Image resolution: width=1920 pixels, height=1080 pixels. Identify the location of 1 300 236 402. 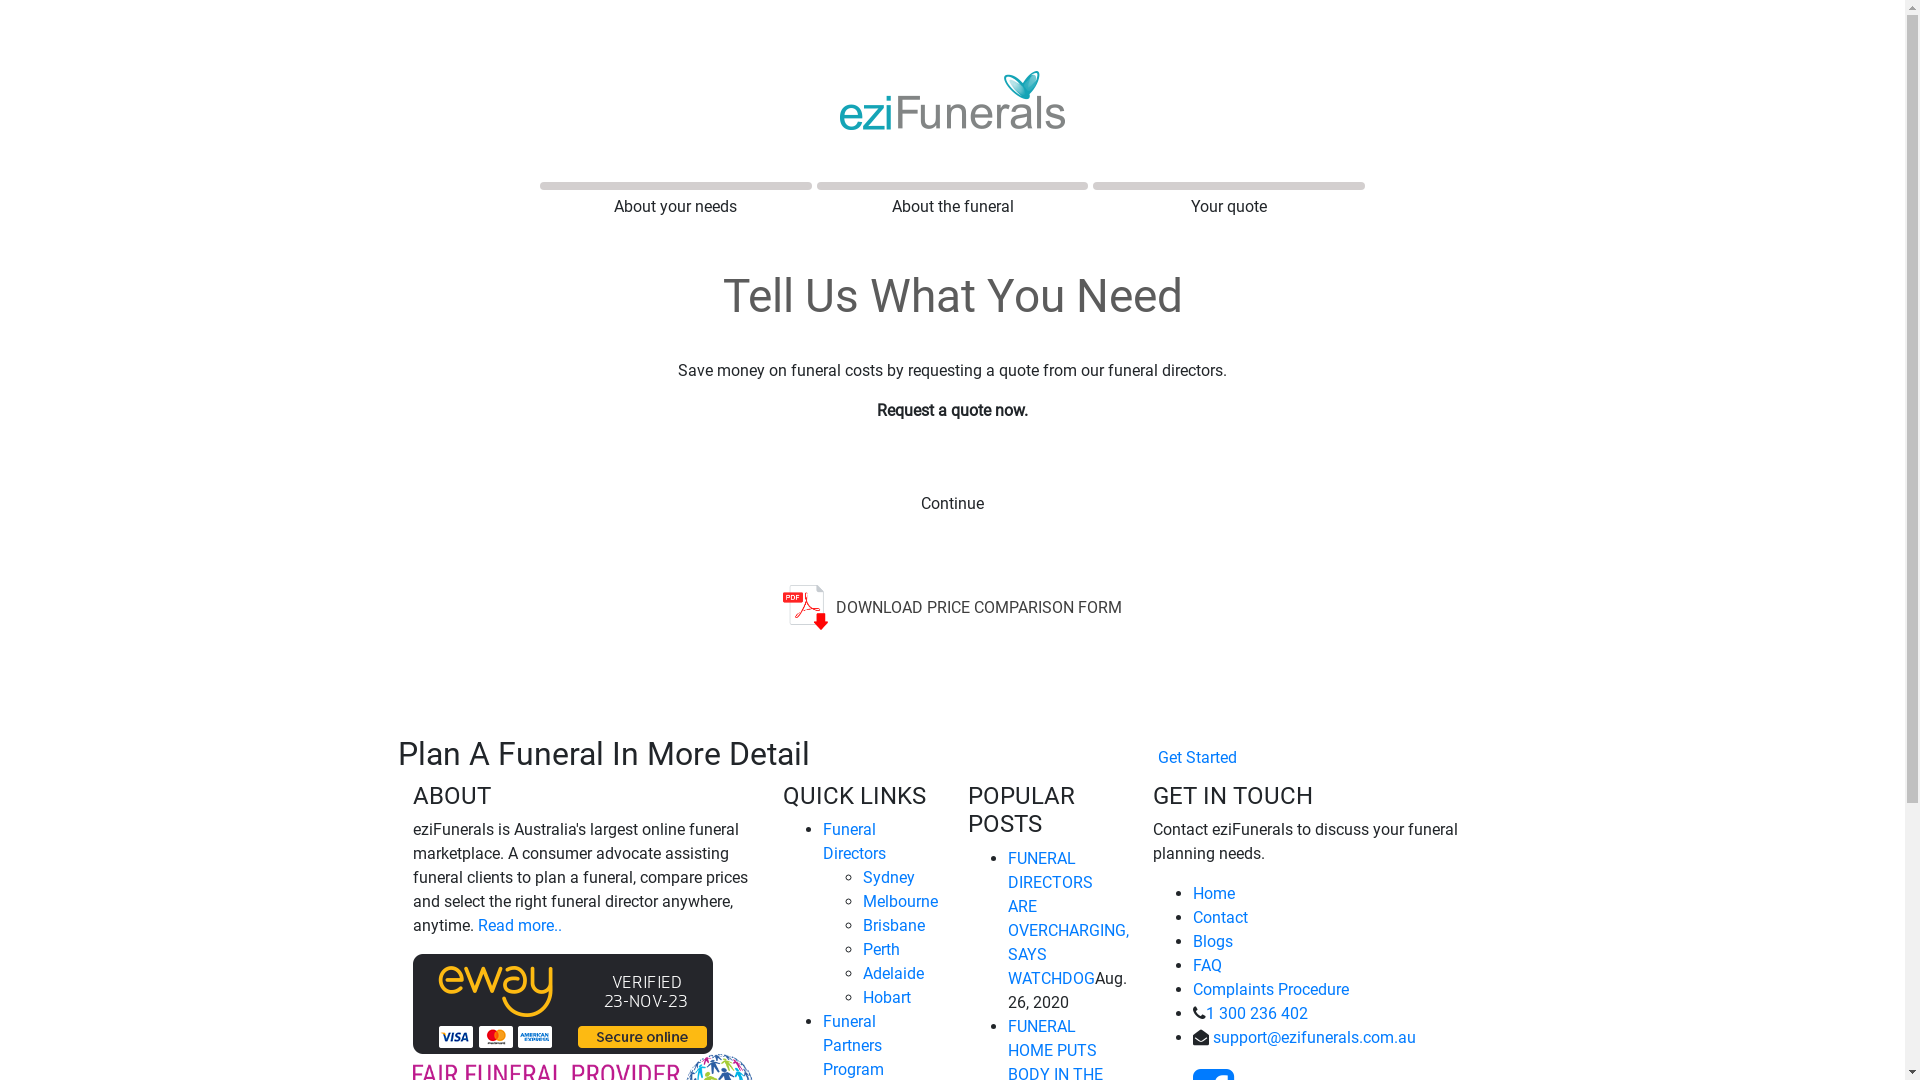
(1257, 1014).